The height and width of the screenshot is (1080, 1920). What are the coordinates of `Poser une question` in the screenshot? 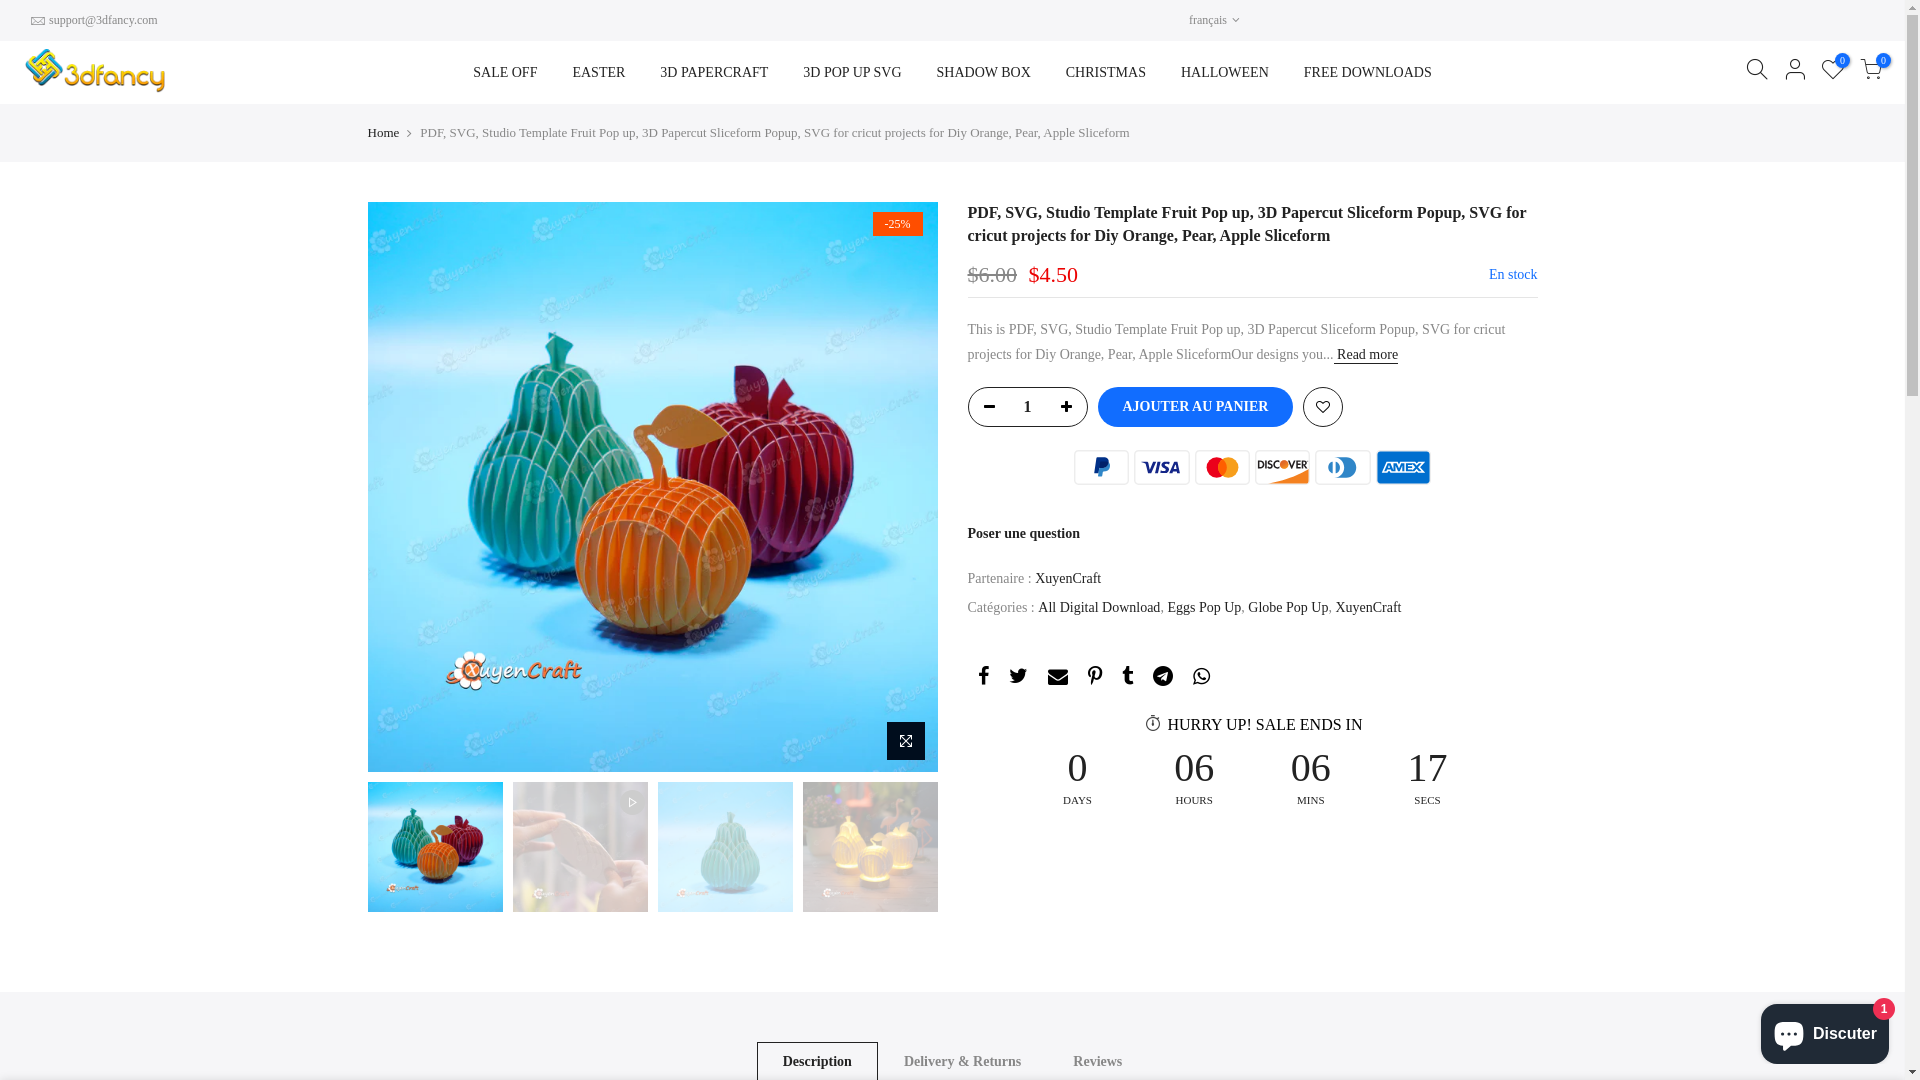 It's located at (1024, 534).